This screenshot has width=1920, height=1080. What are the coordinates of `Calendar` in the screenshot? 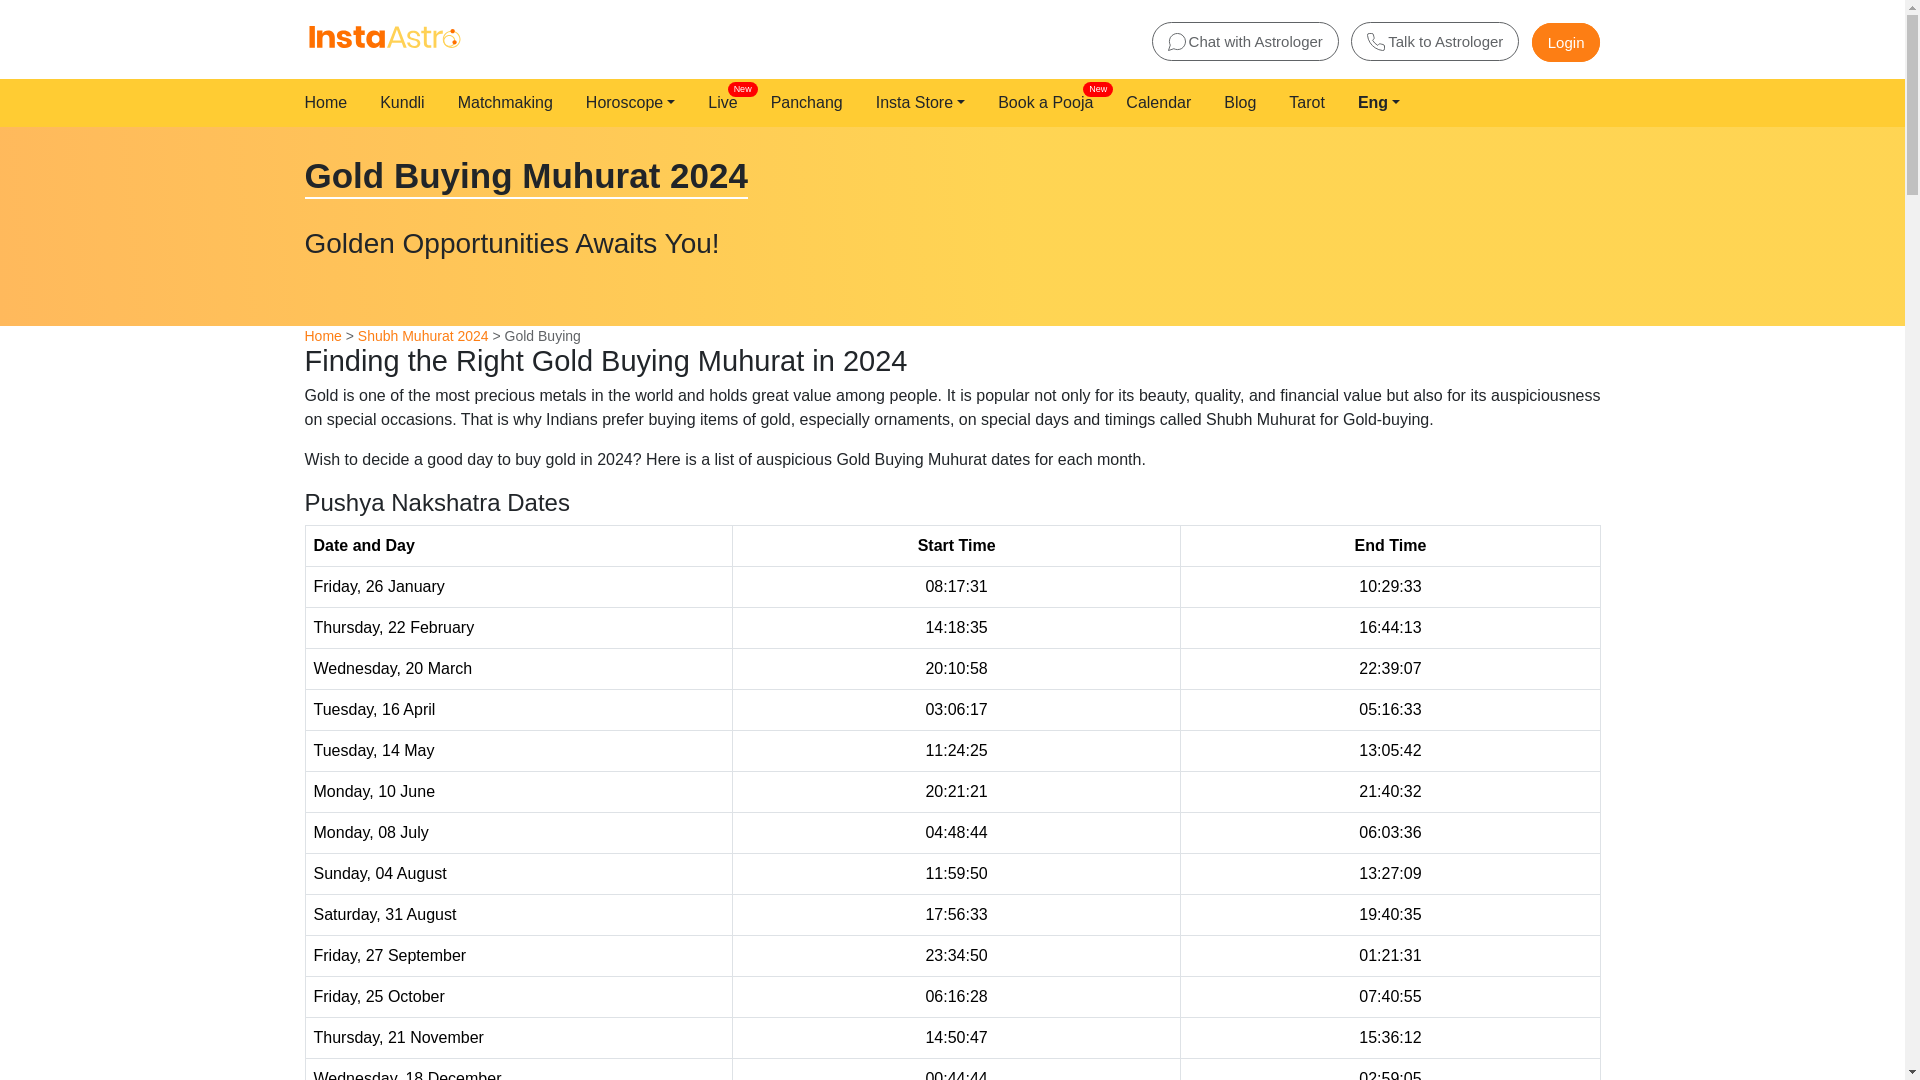 It's located at (726, 103).